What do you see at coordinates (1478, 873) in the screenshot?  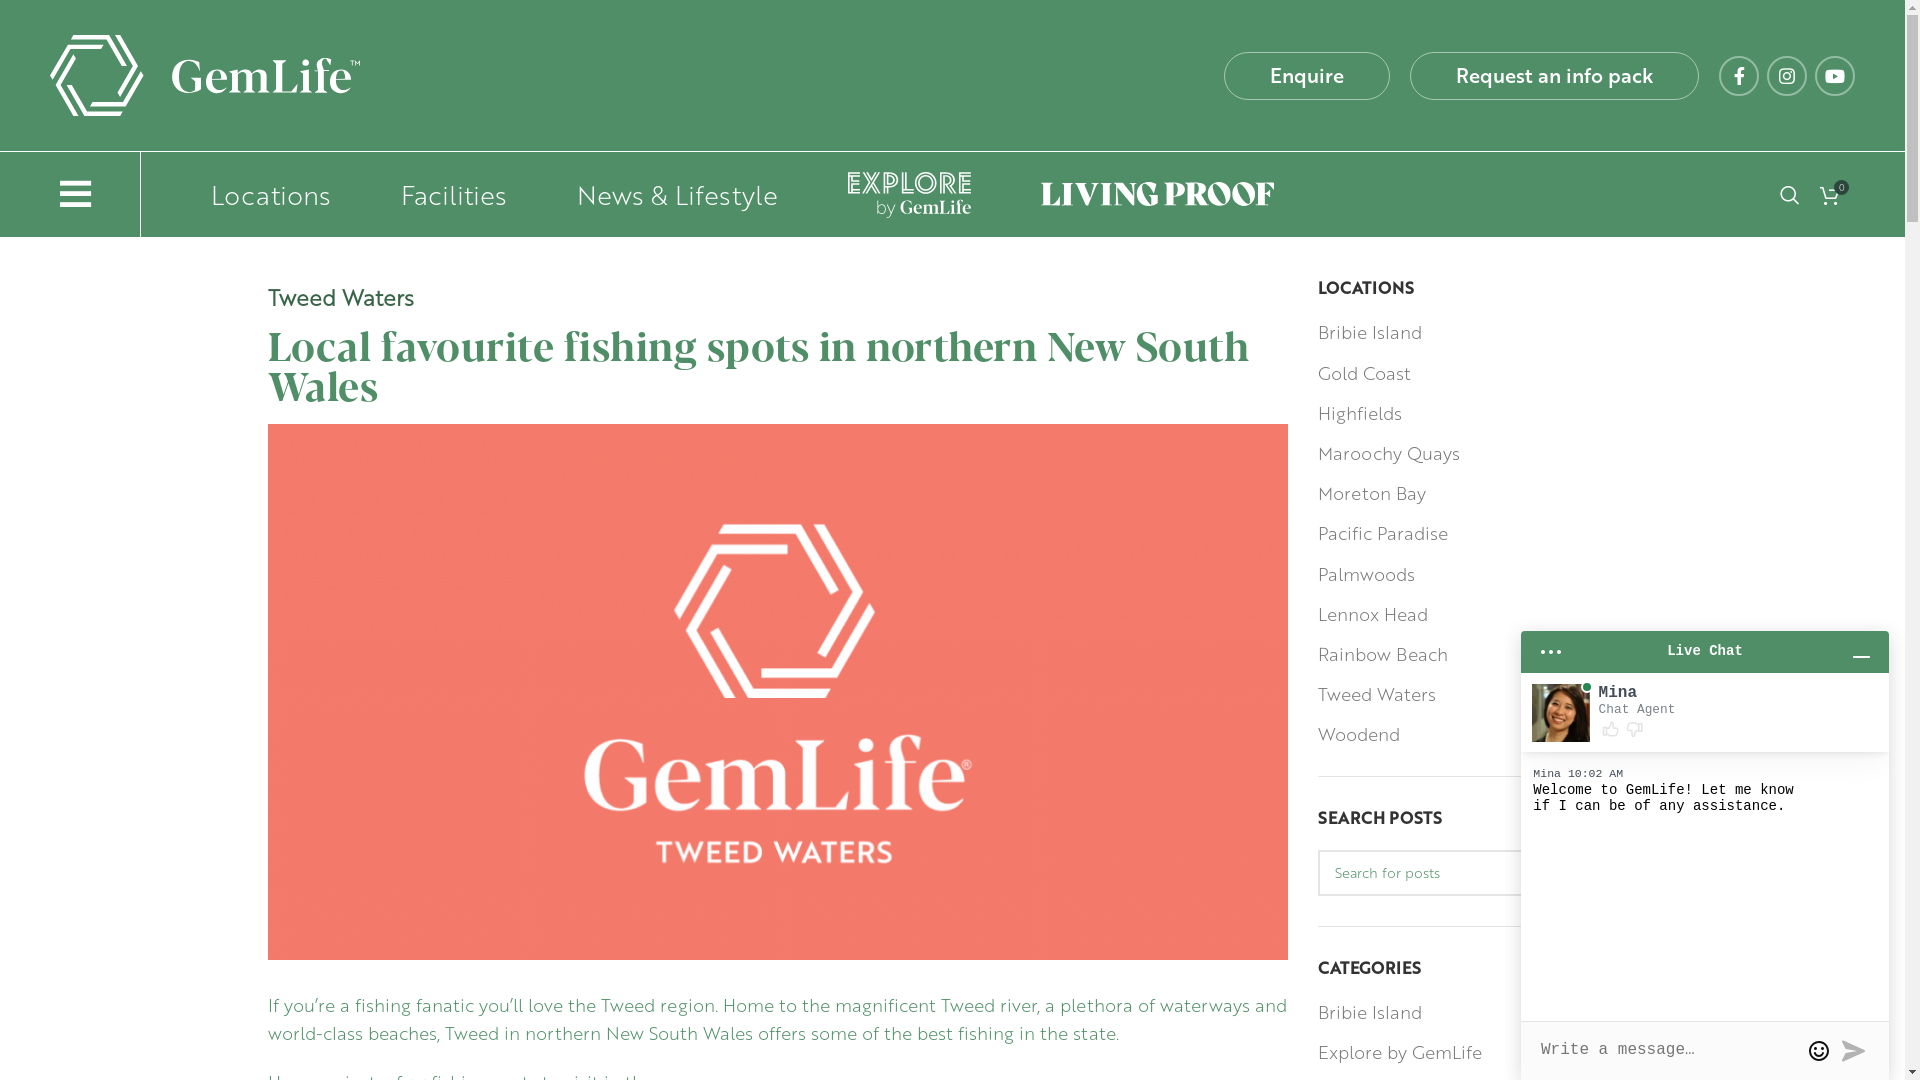 I see `Search for posts` at bounding box center [1478, 873].